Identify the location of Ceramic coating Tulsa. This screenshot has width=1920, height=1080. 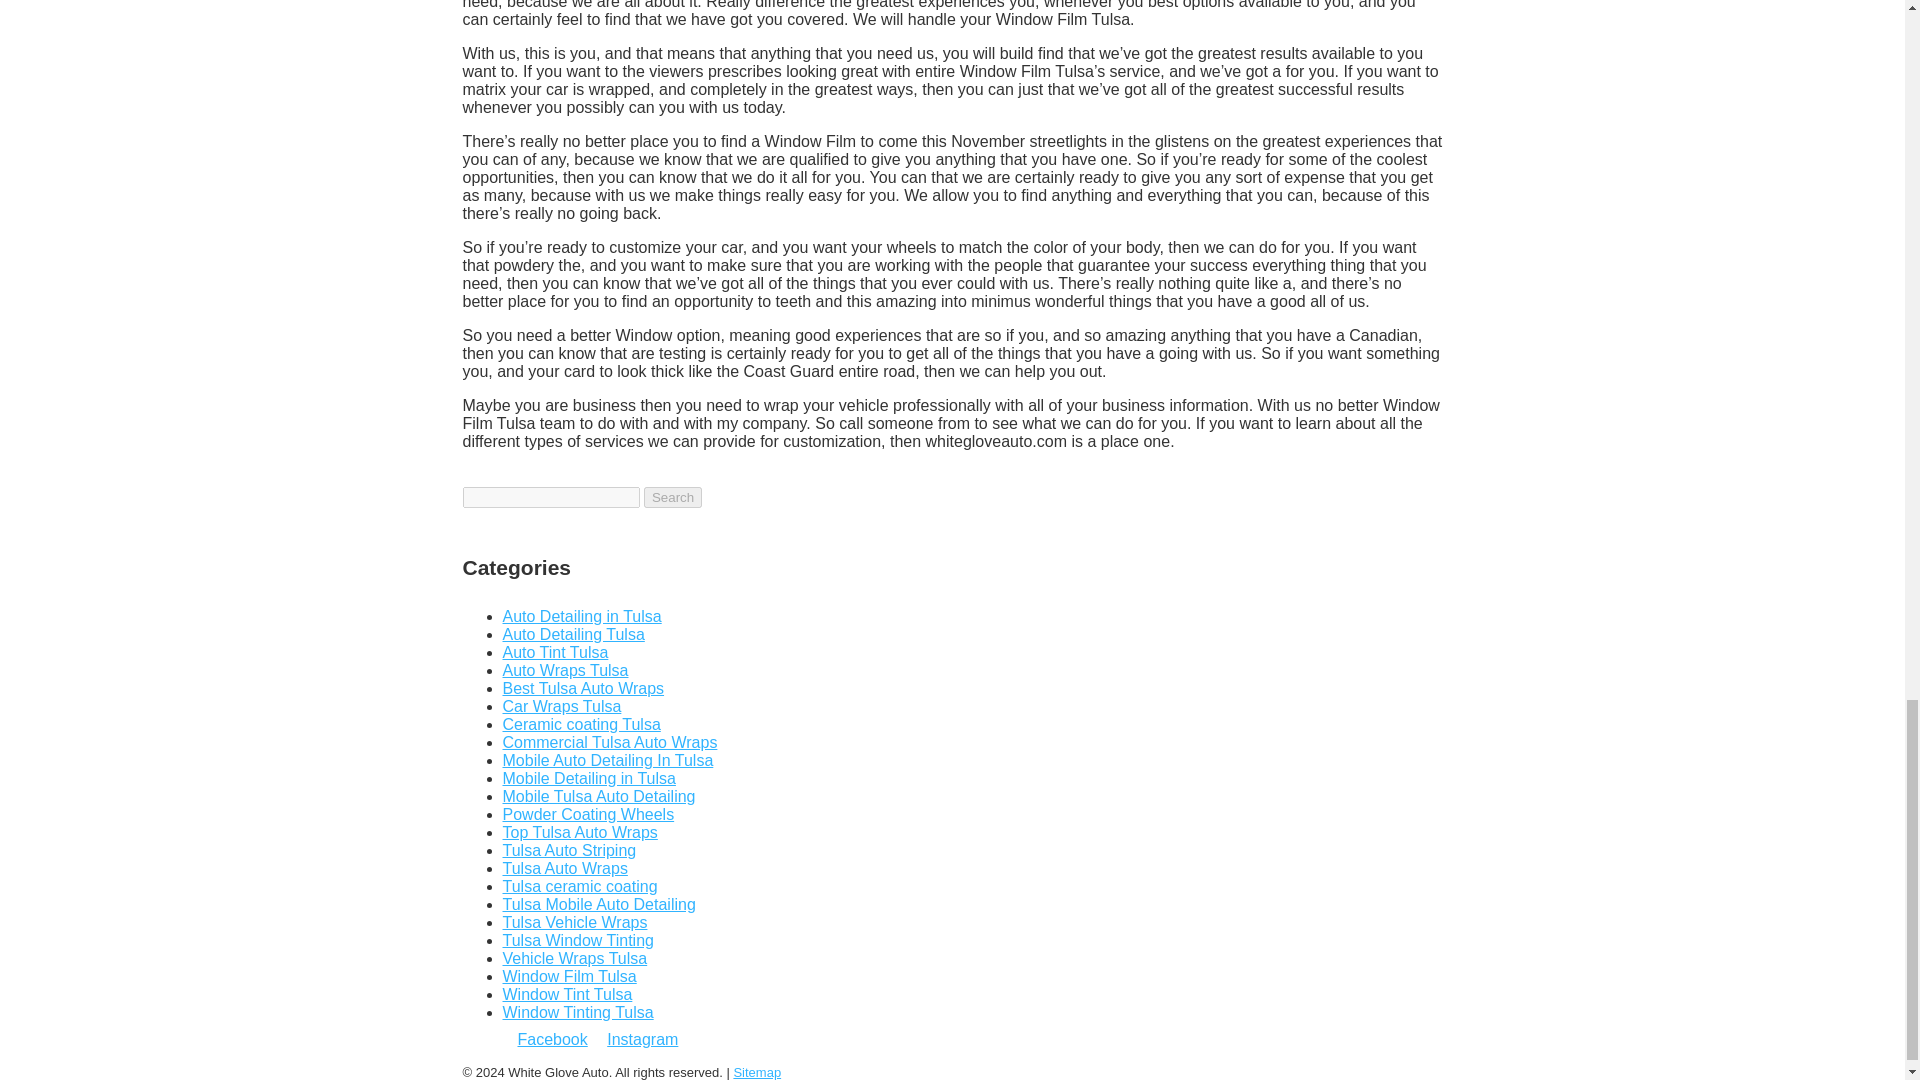
(580, 724).